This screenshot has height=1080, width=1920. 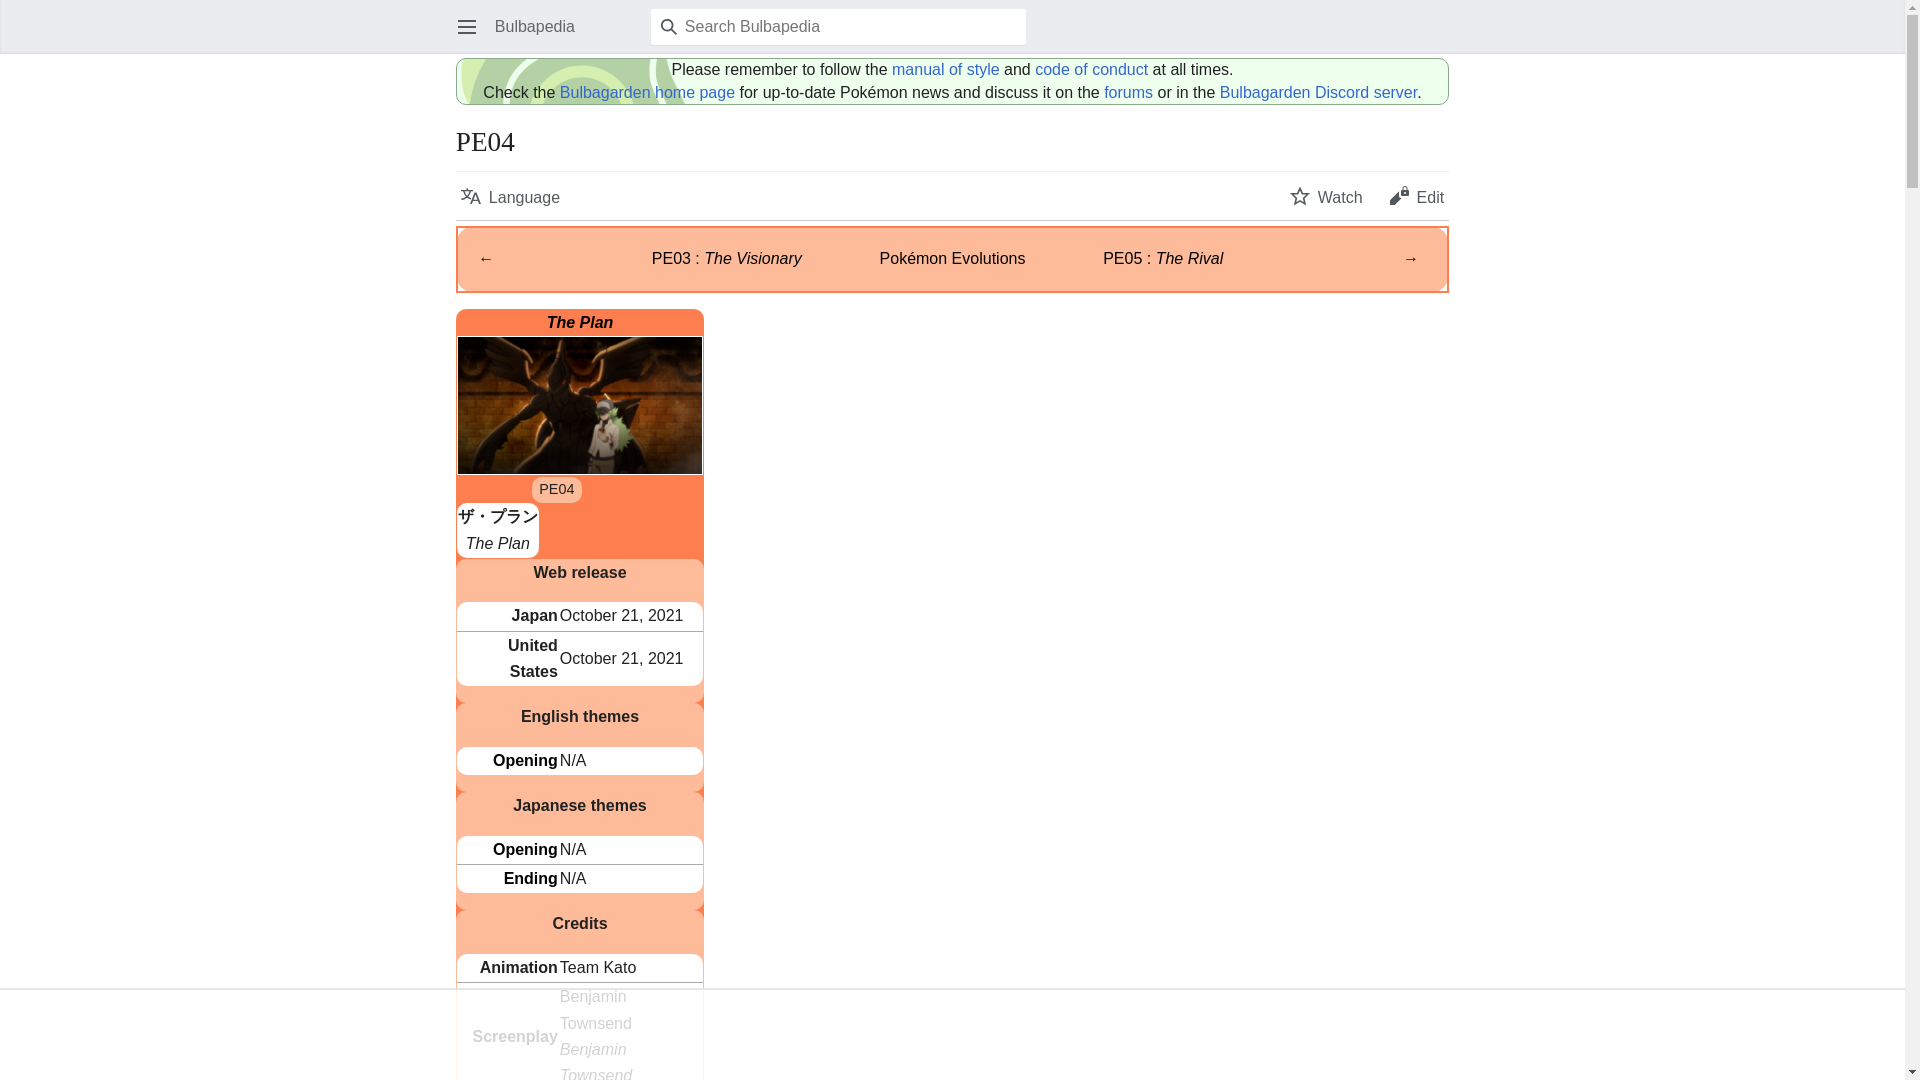 I want to click on PE03 : The Visionary, so click(x=727, y=258).